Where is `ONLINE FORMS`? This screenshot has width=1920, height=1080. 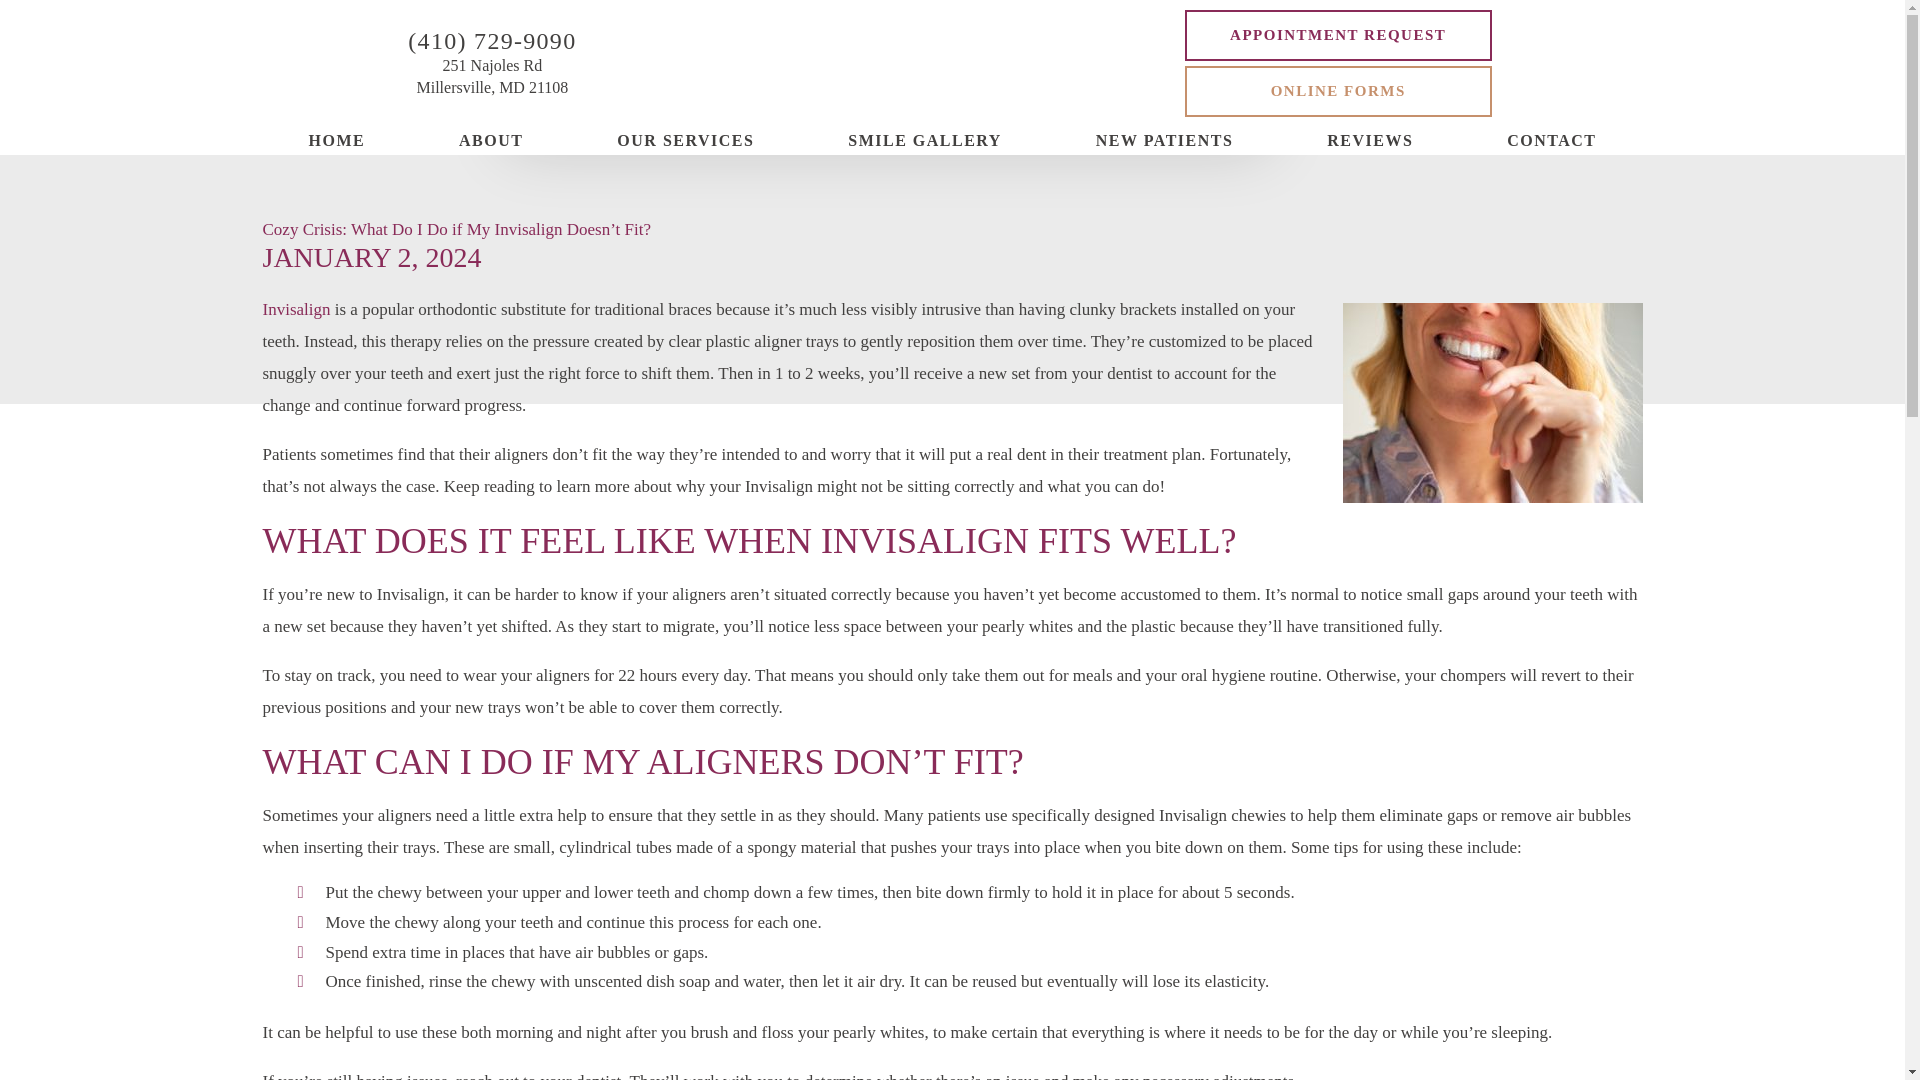 ONLINE FORMS is located at coordinates (1338, 90).